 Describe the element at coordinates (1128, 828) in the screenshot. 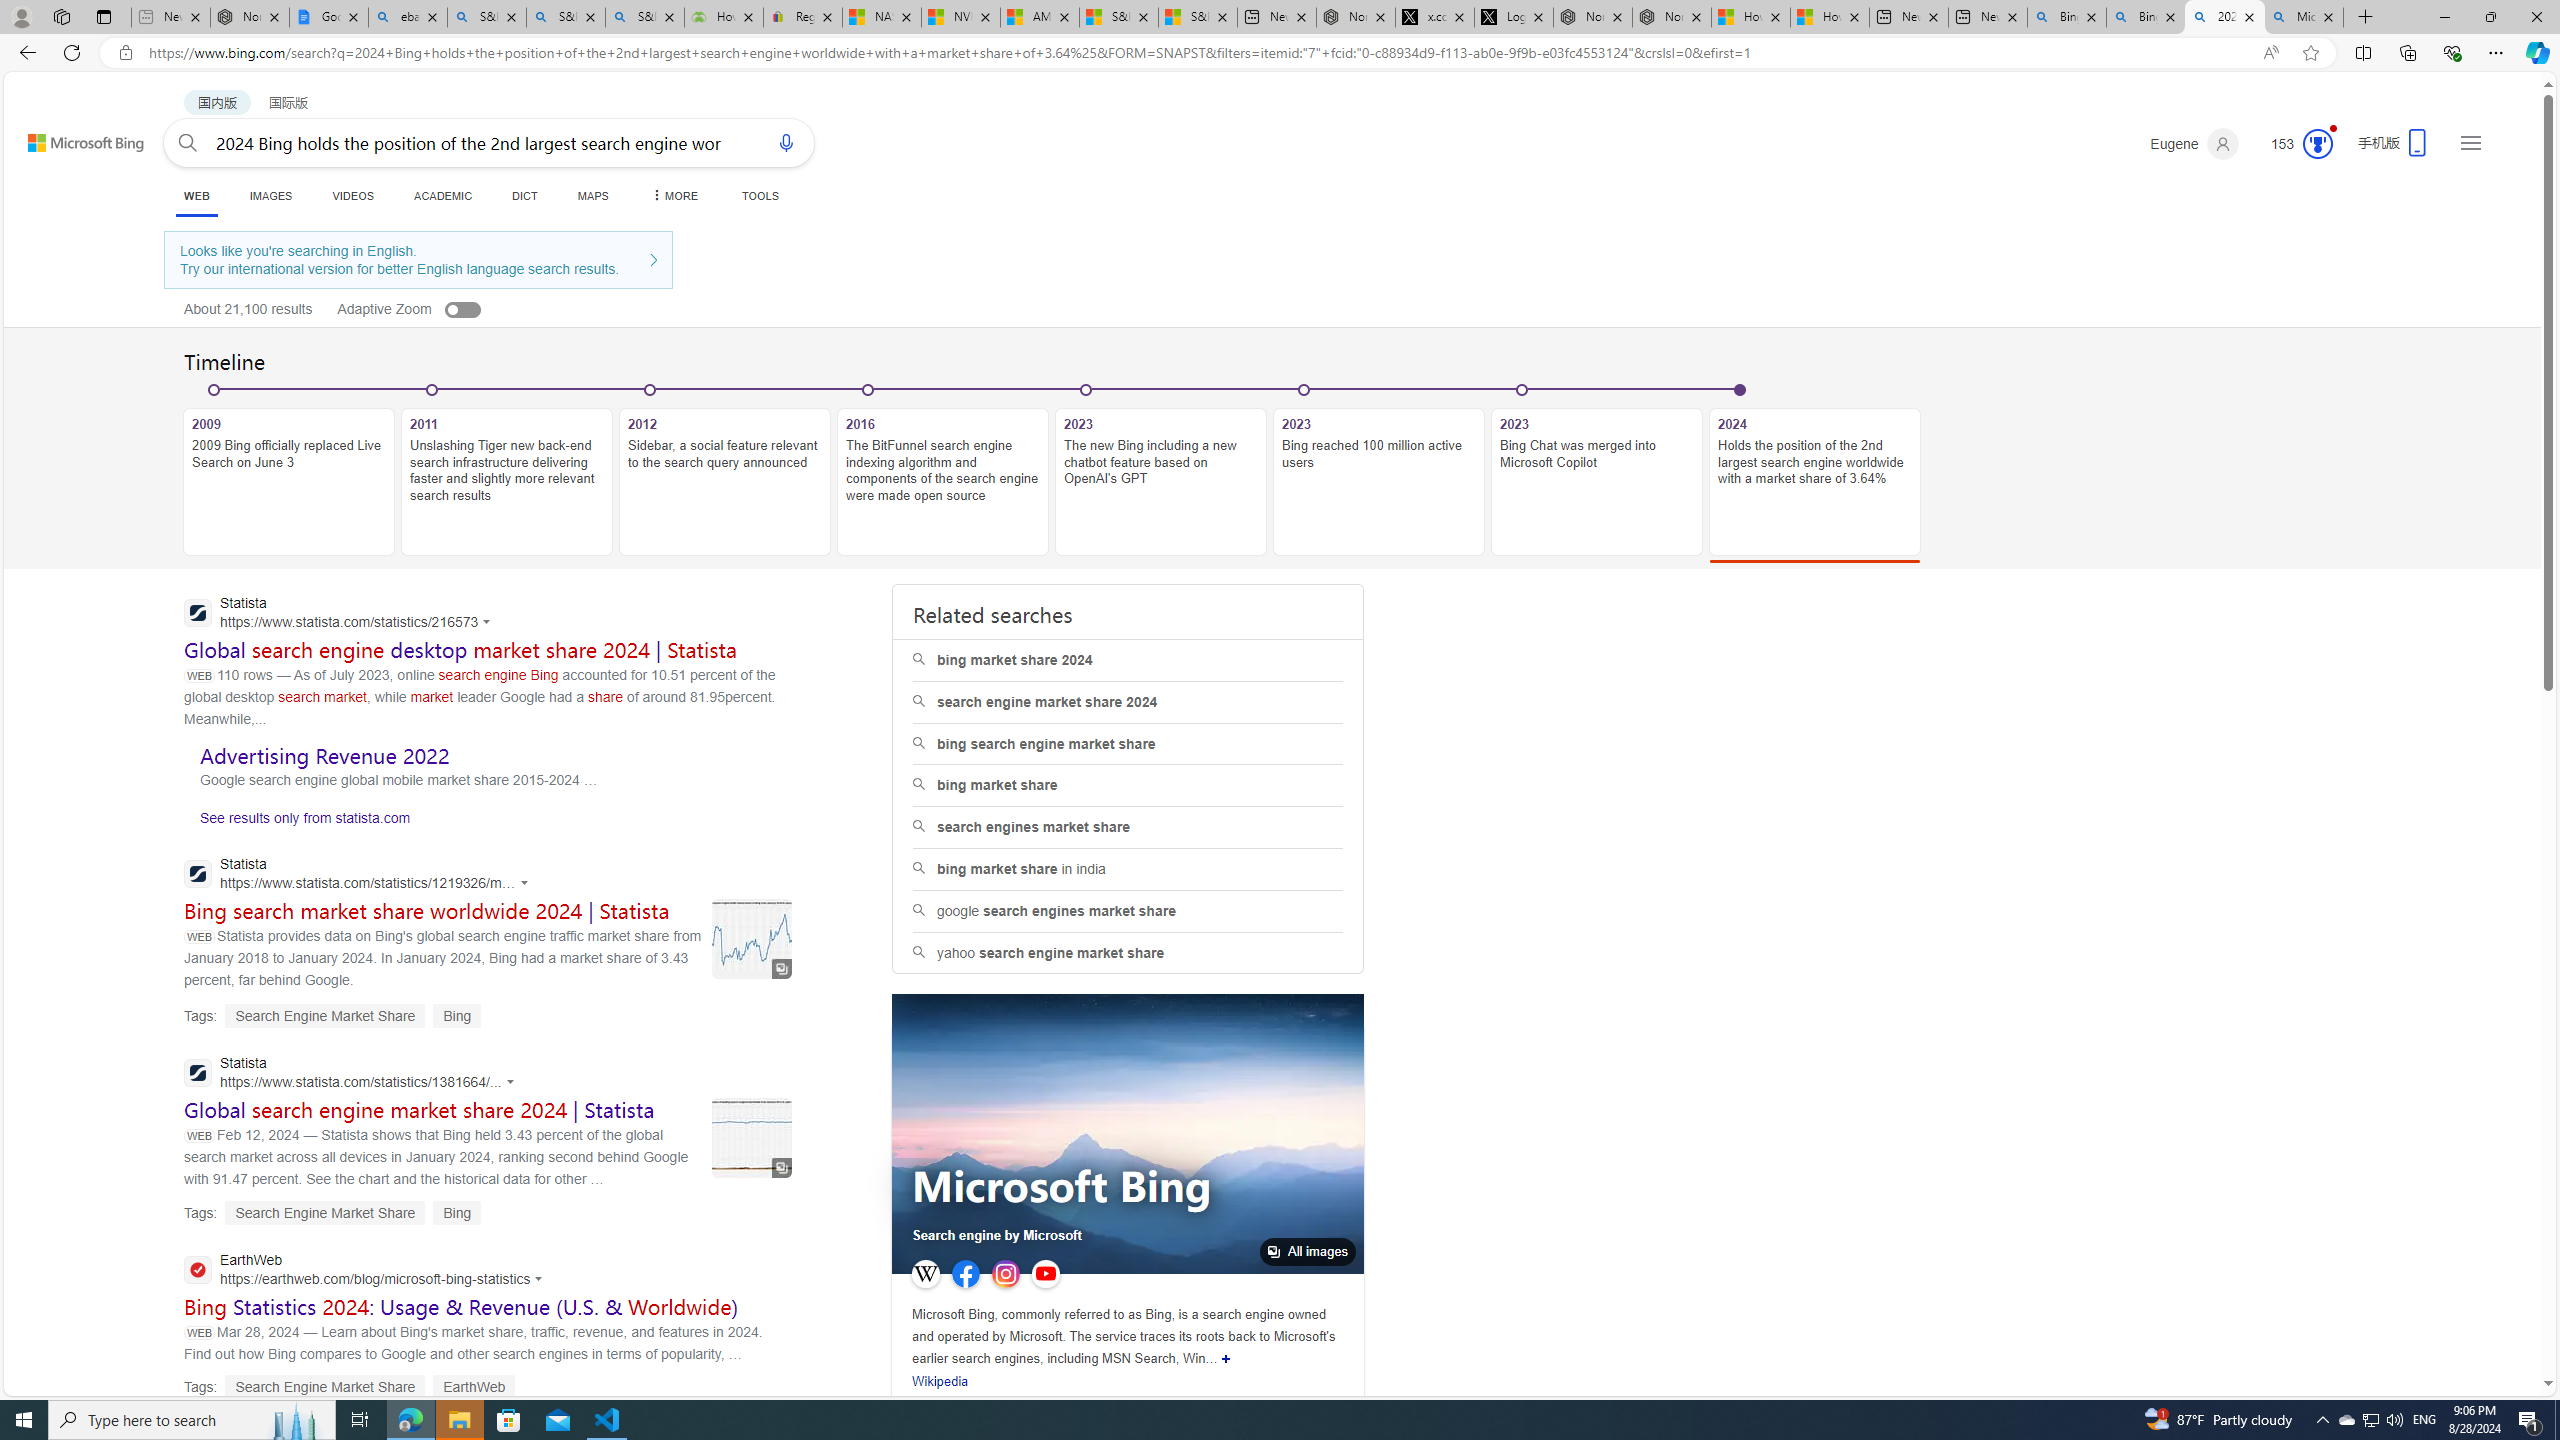

I see `search engines market share` at that location.